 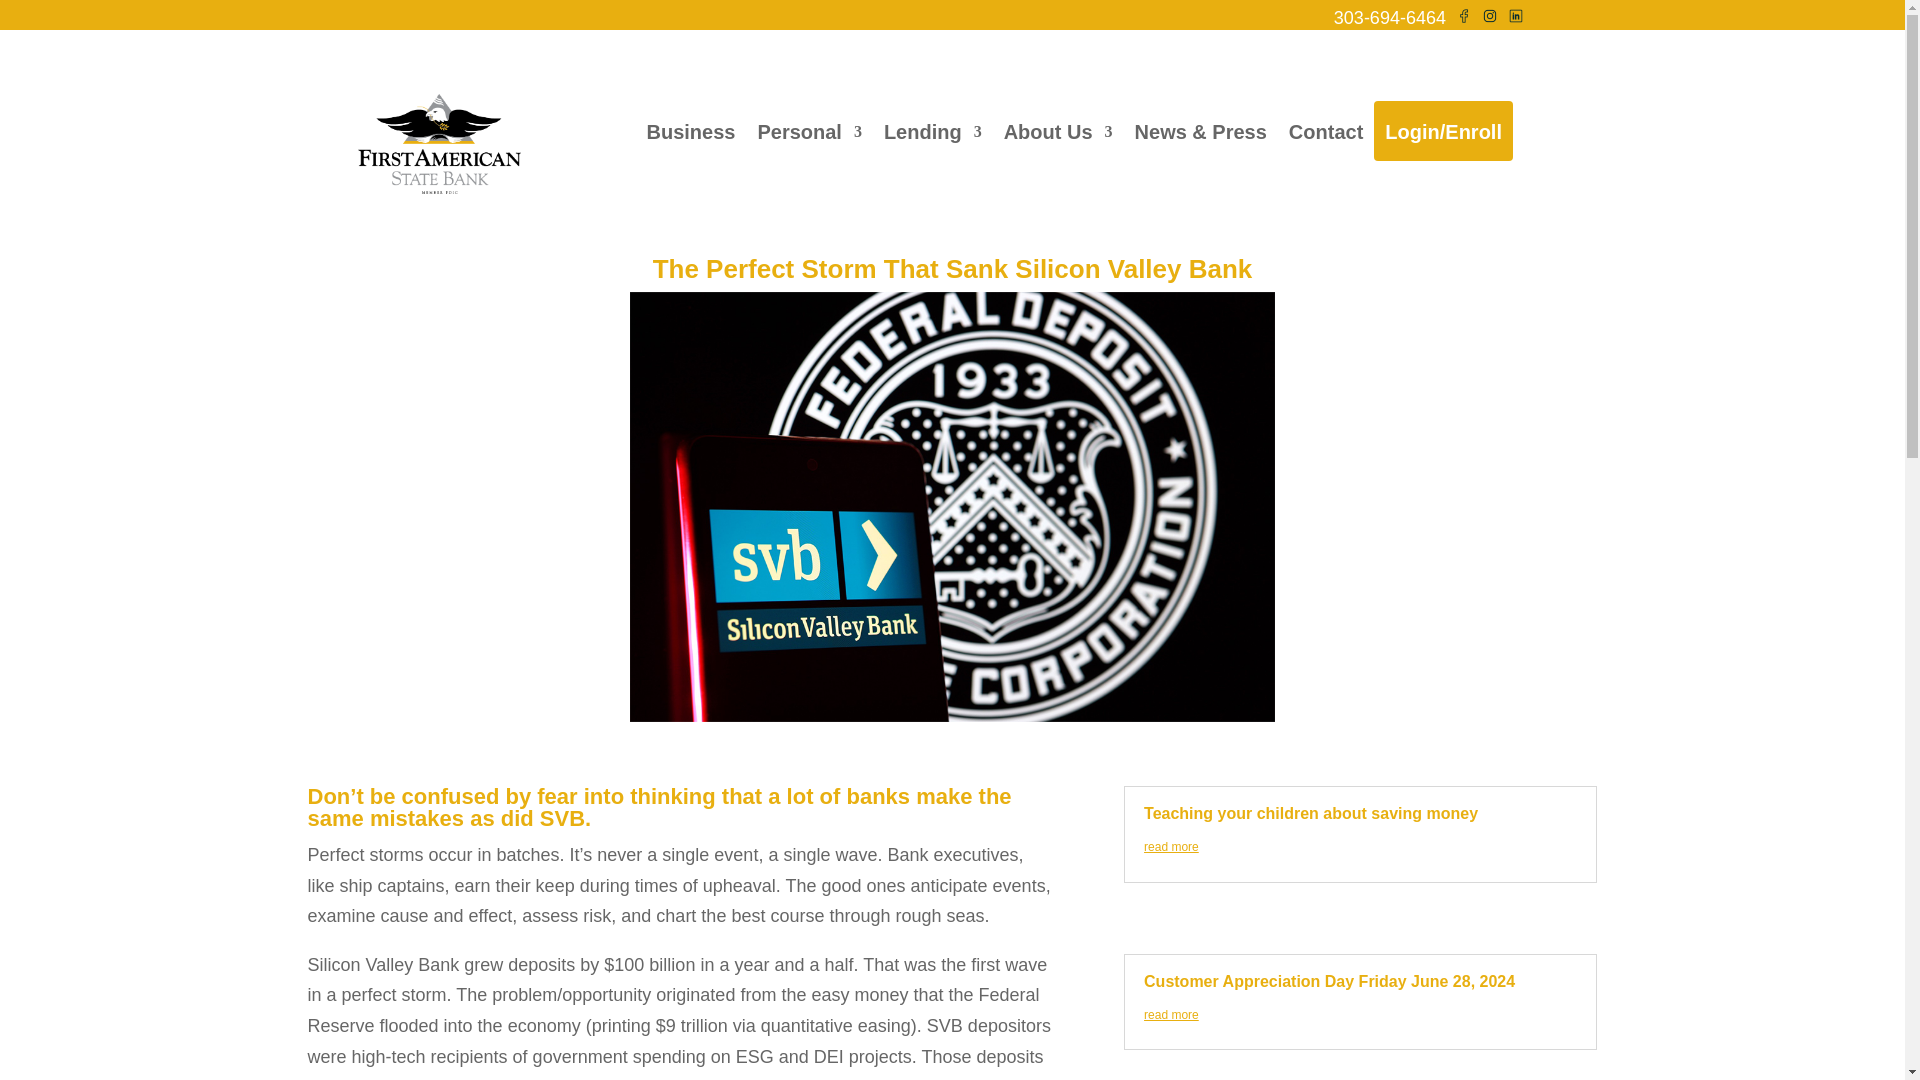 I want to click on read more, so click(x=1171, y=847).